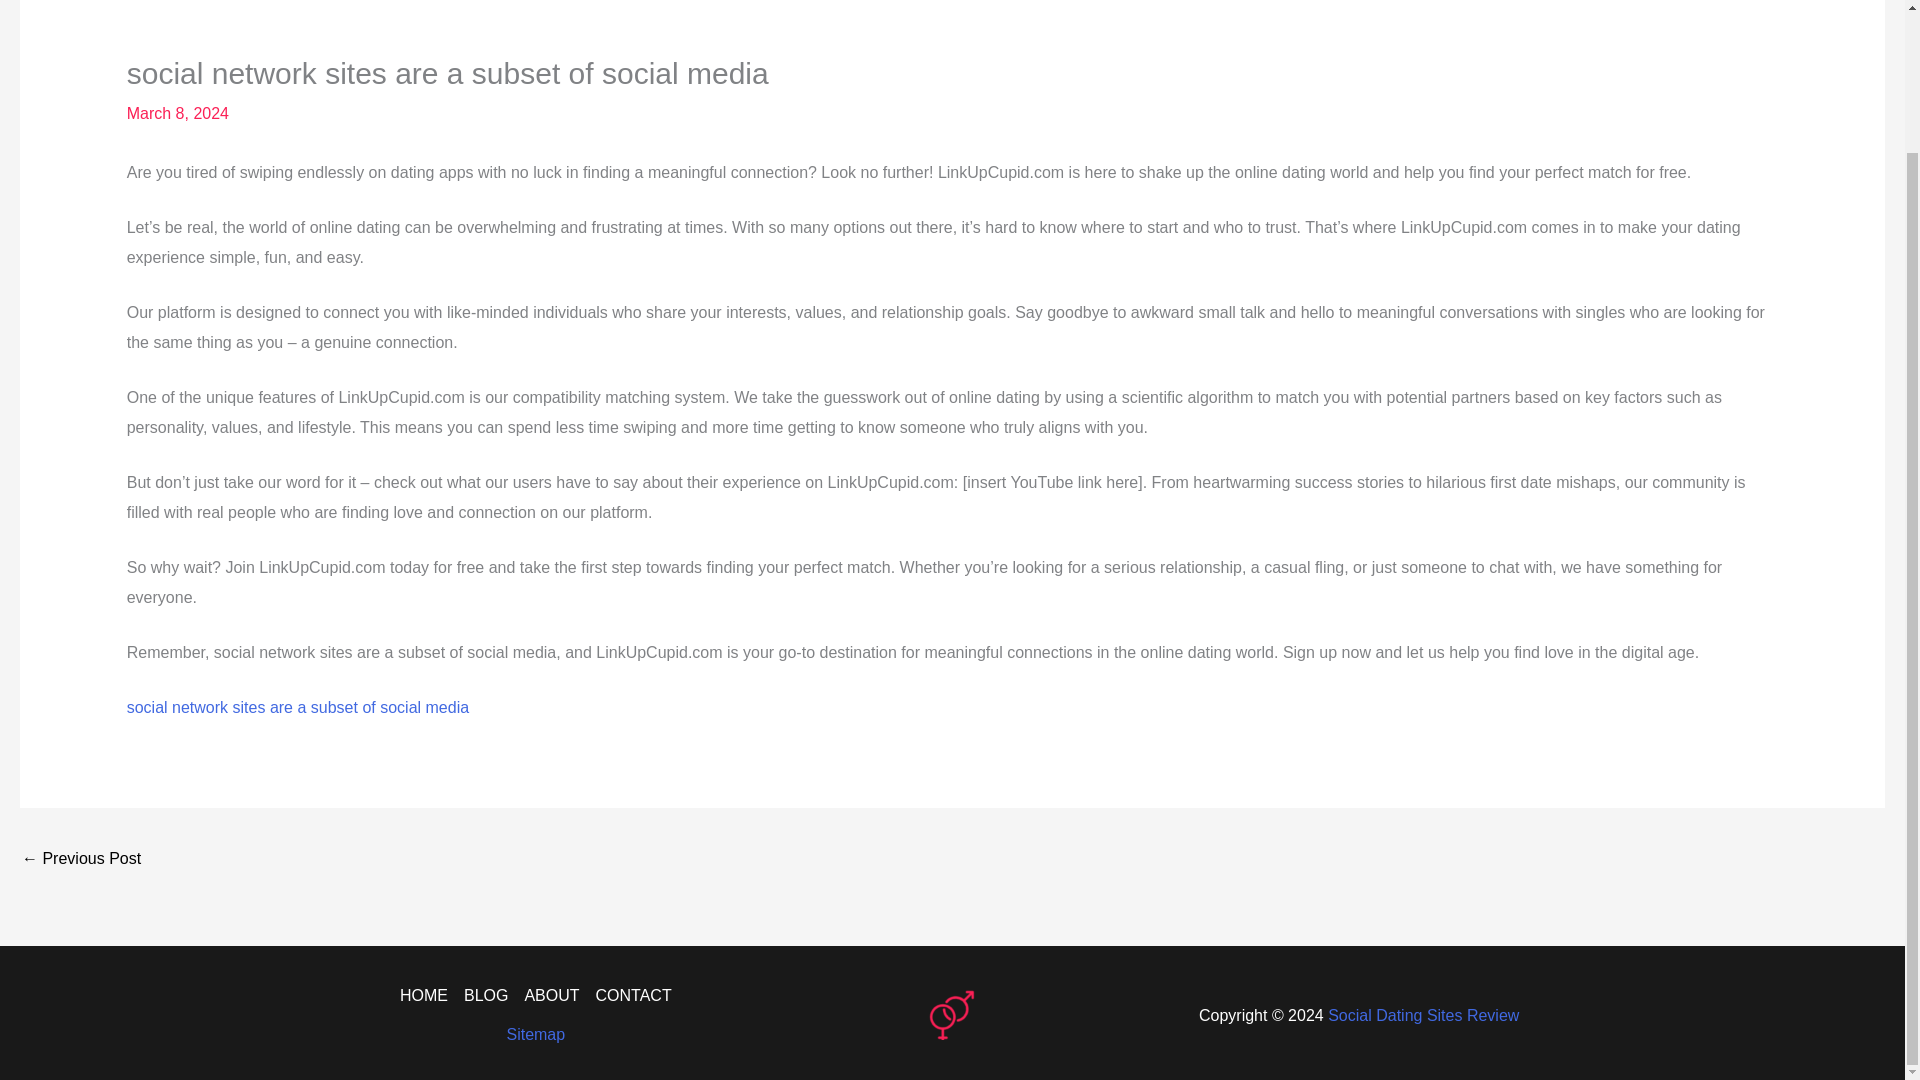  Describe the element at coordinates (80, 860) in the screenshot. I see `how to add someone on discord on iphone` at that location.